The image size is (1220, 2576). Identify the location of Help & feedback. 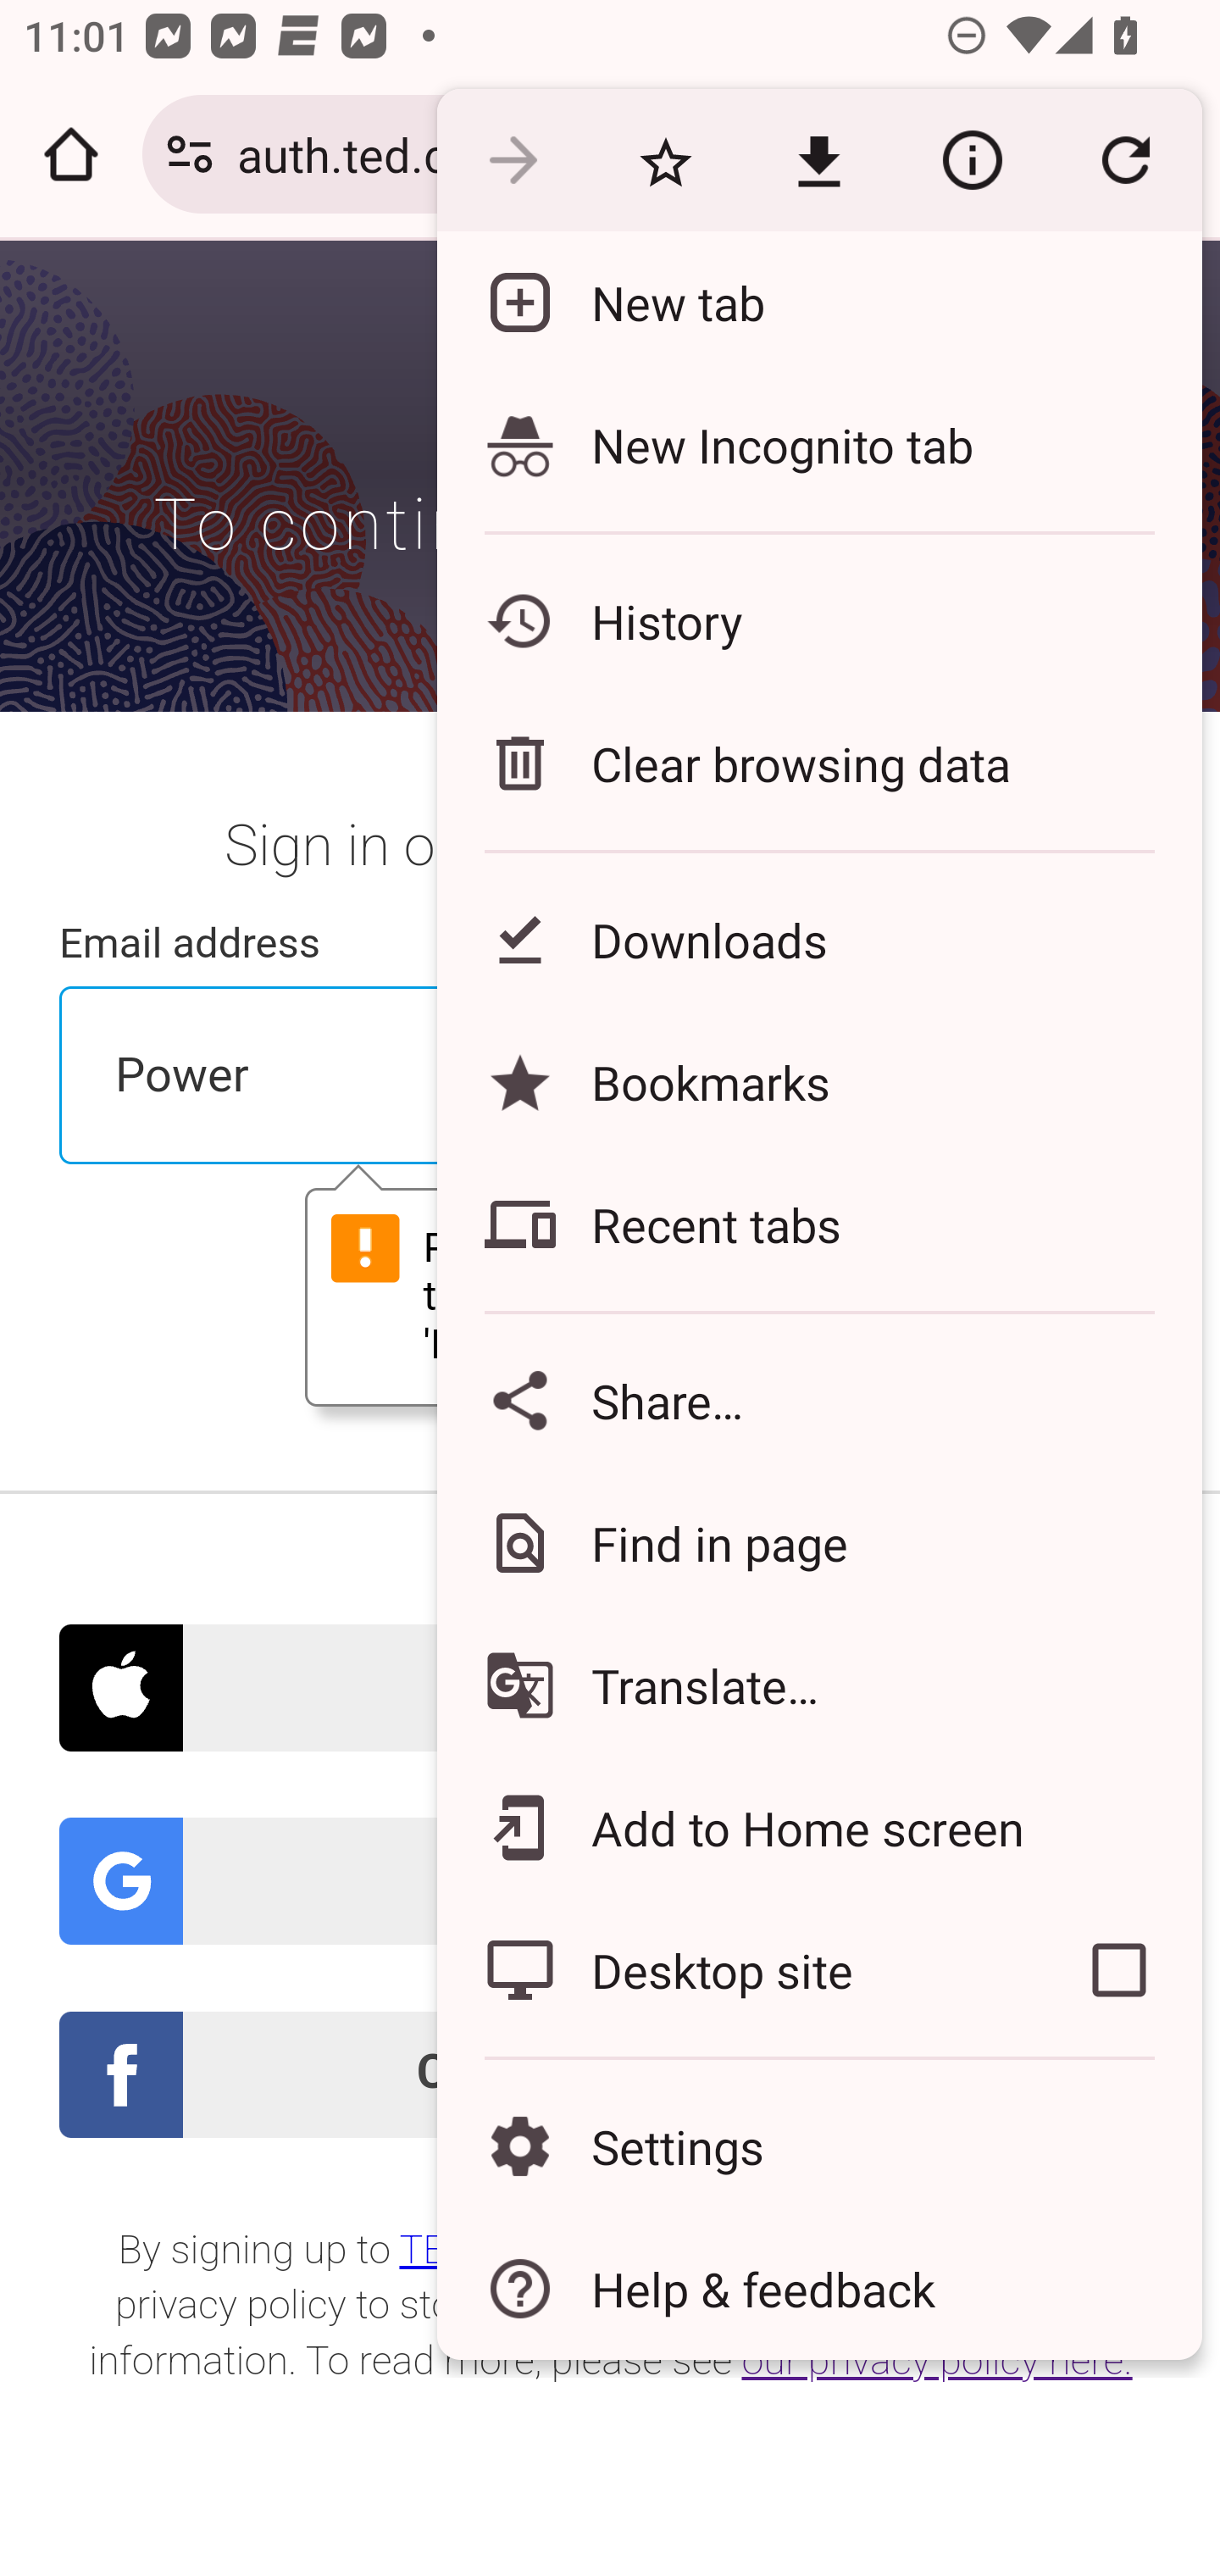
(818, 2288).